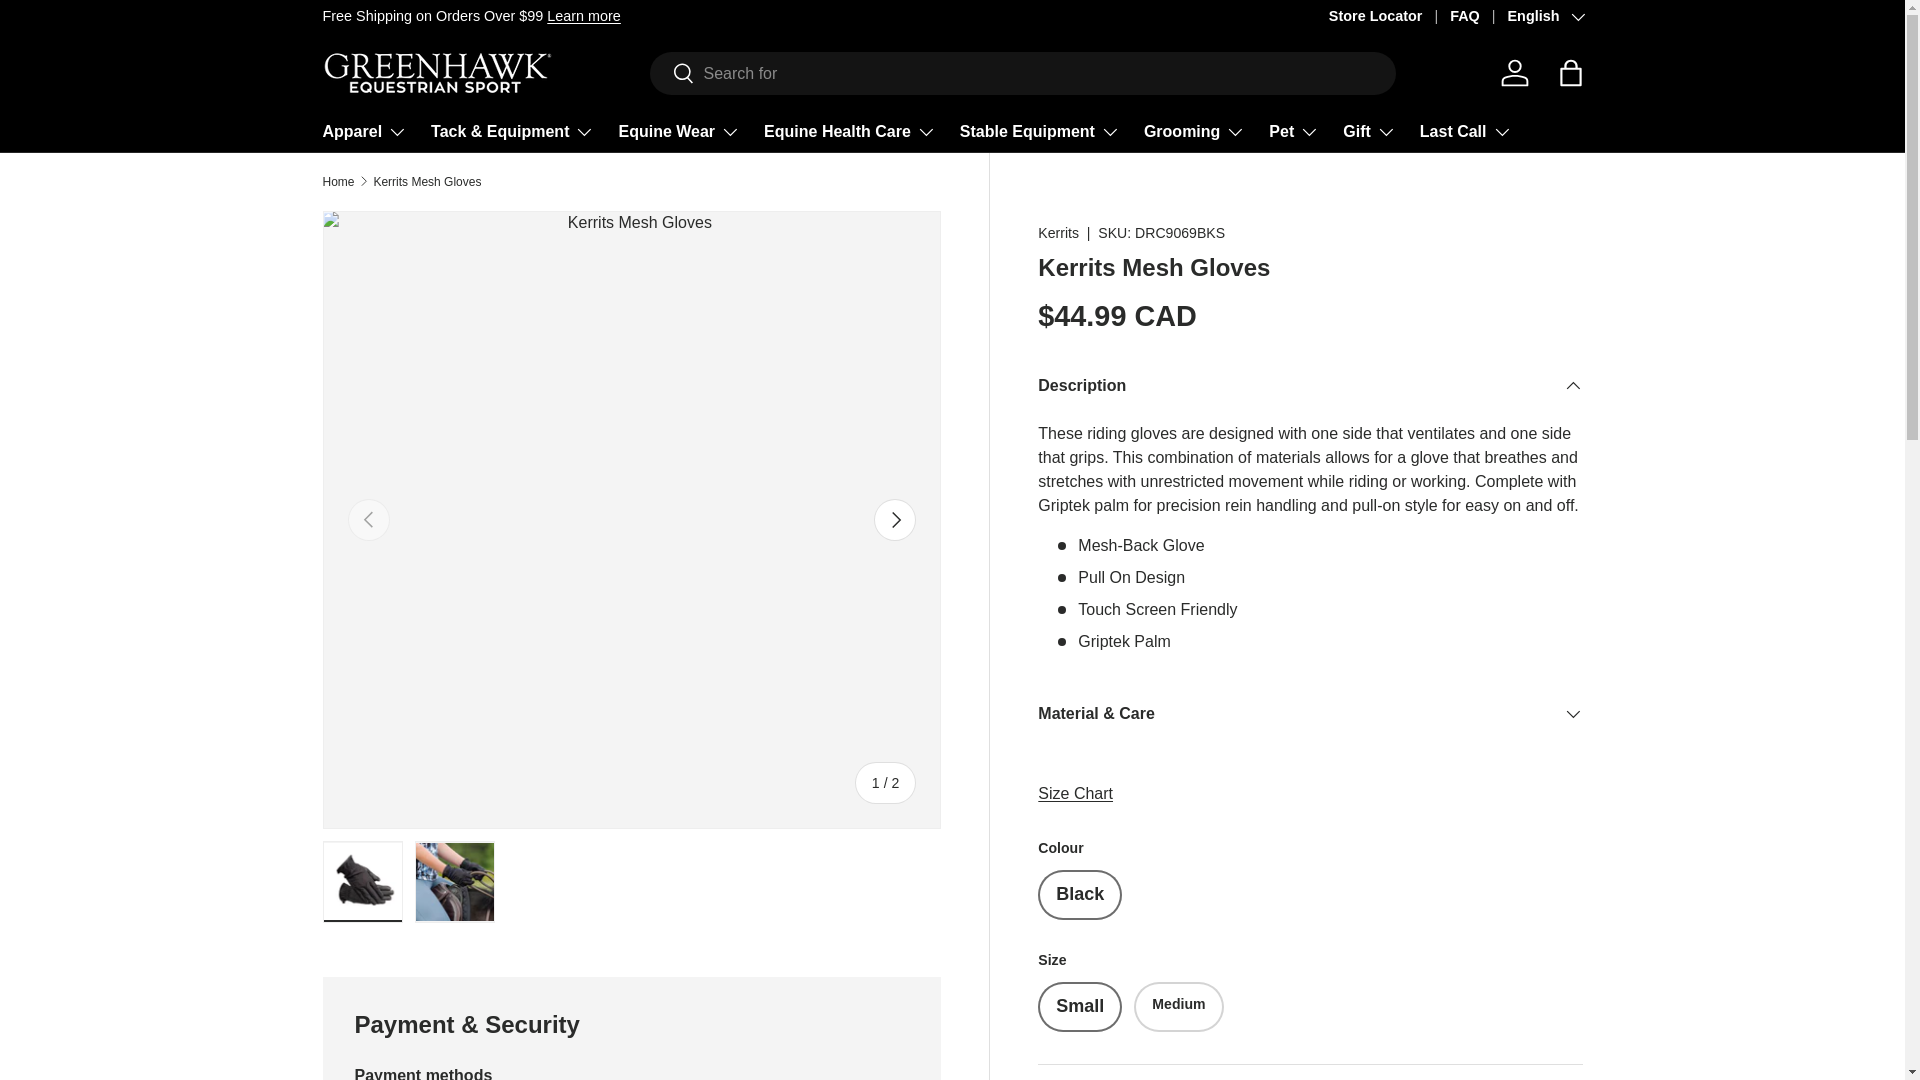 The image size is (1920, 1080). I want to click on Apparel, so click(364, 132).